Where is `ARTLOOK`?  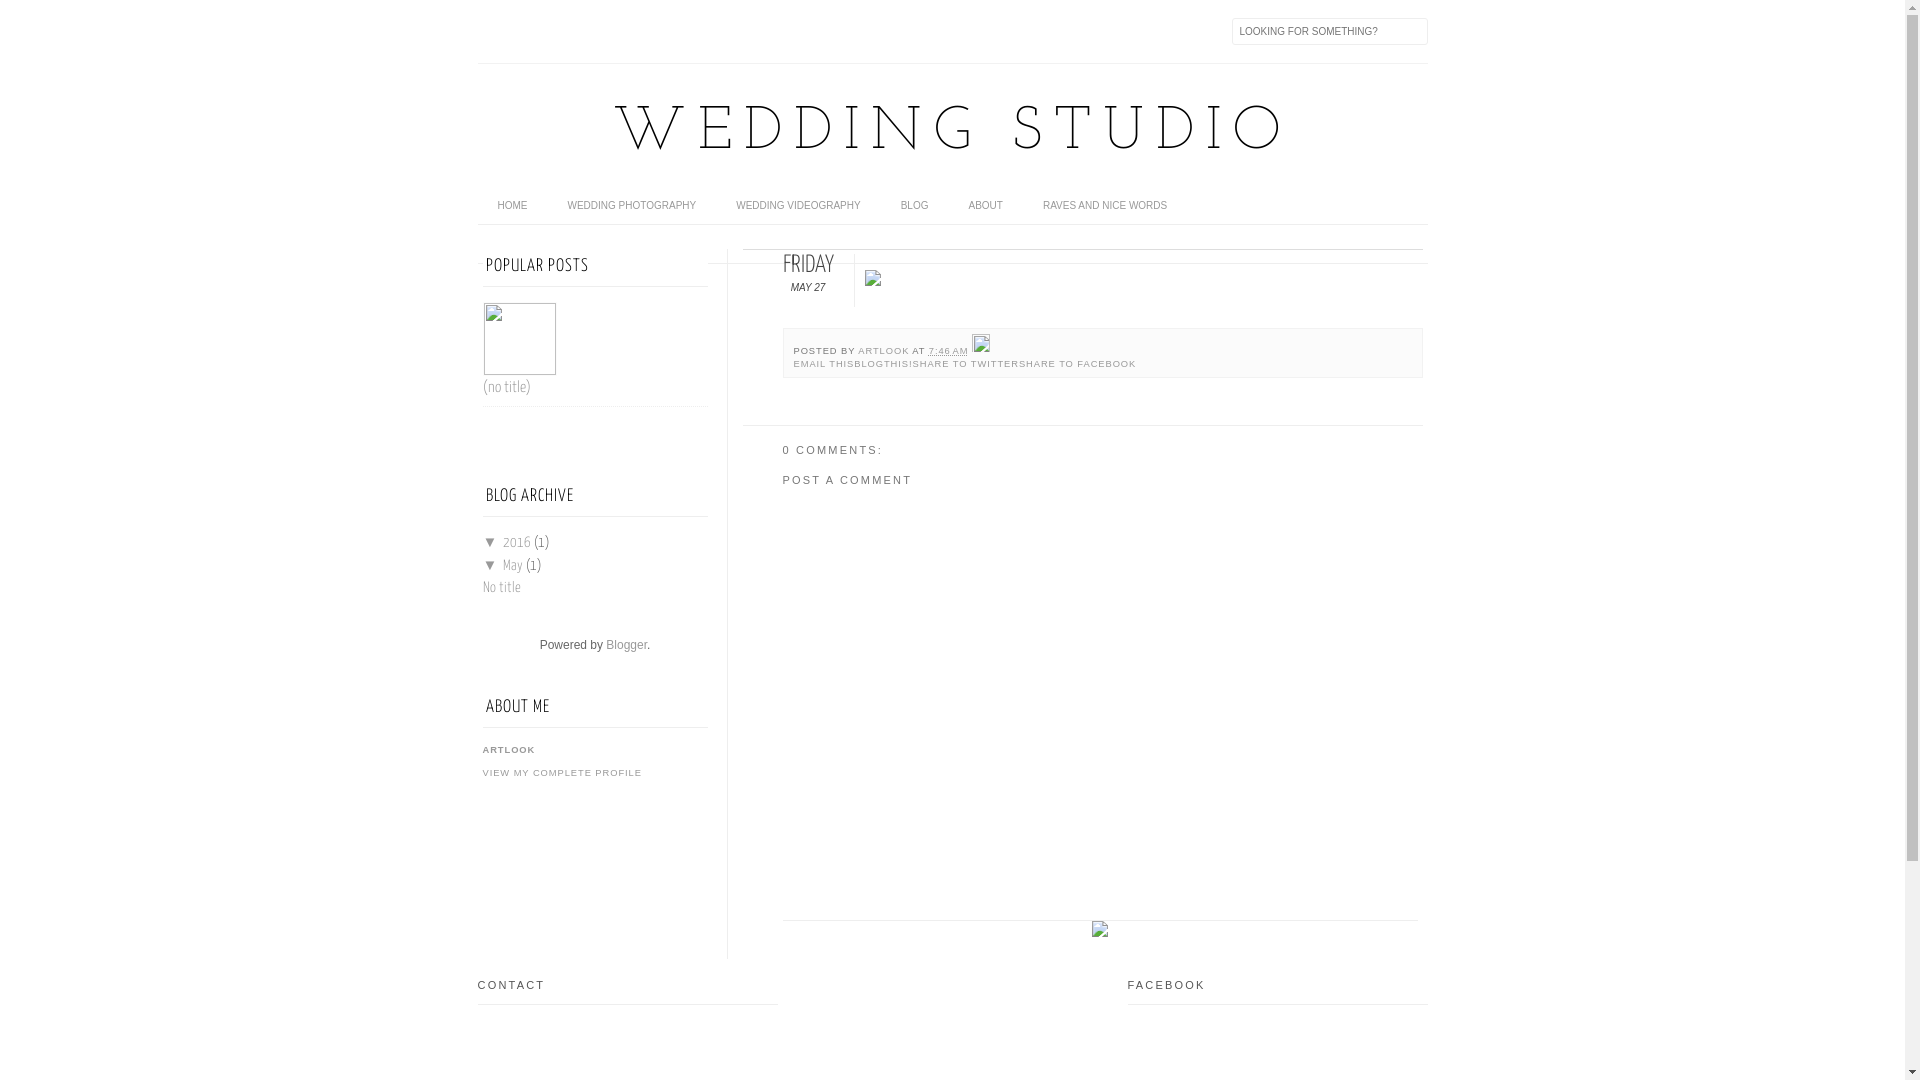 ARTLOOK is located at coordinates (508, 749).